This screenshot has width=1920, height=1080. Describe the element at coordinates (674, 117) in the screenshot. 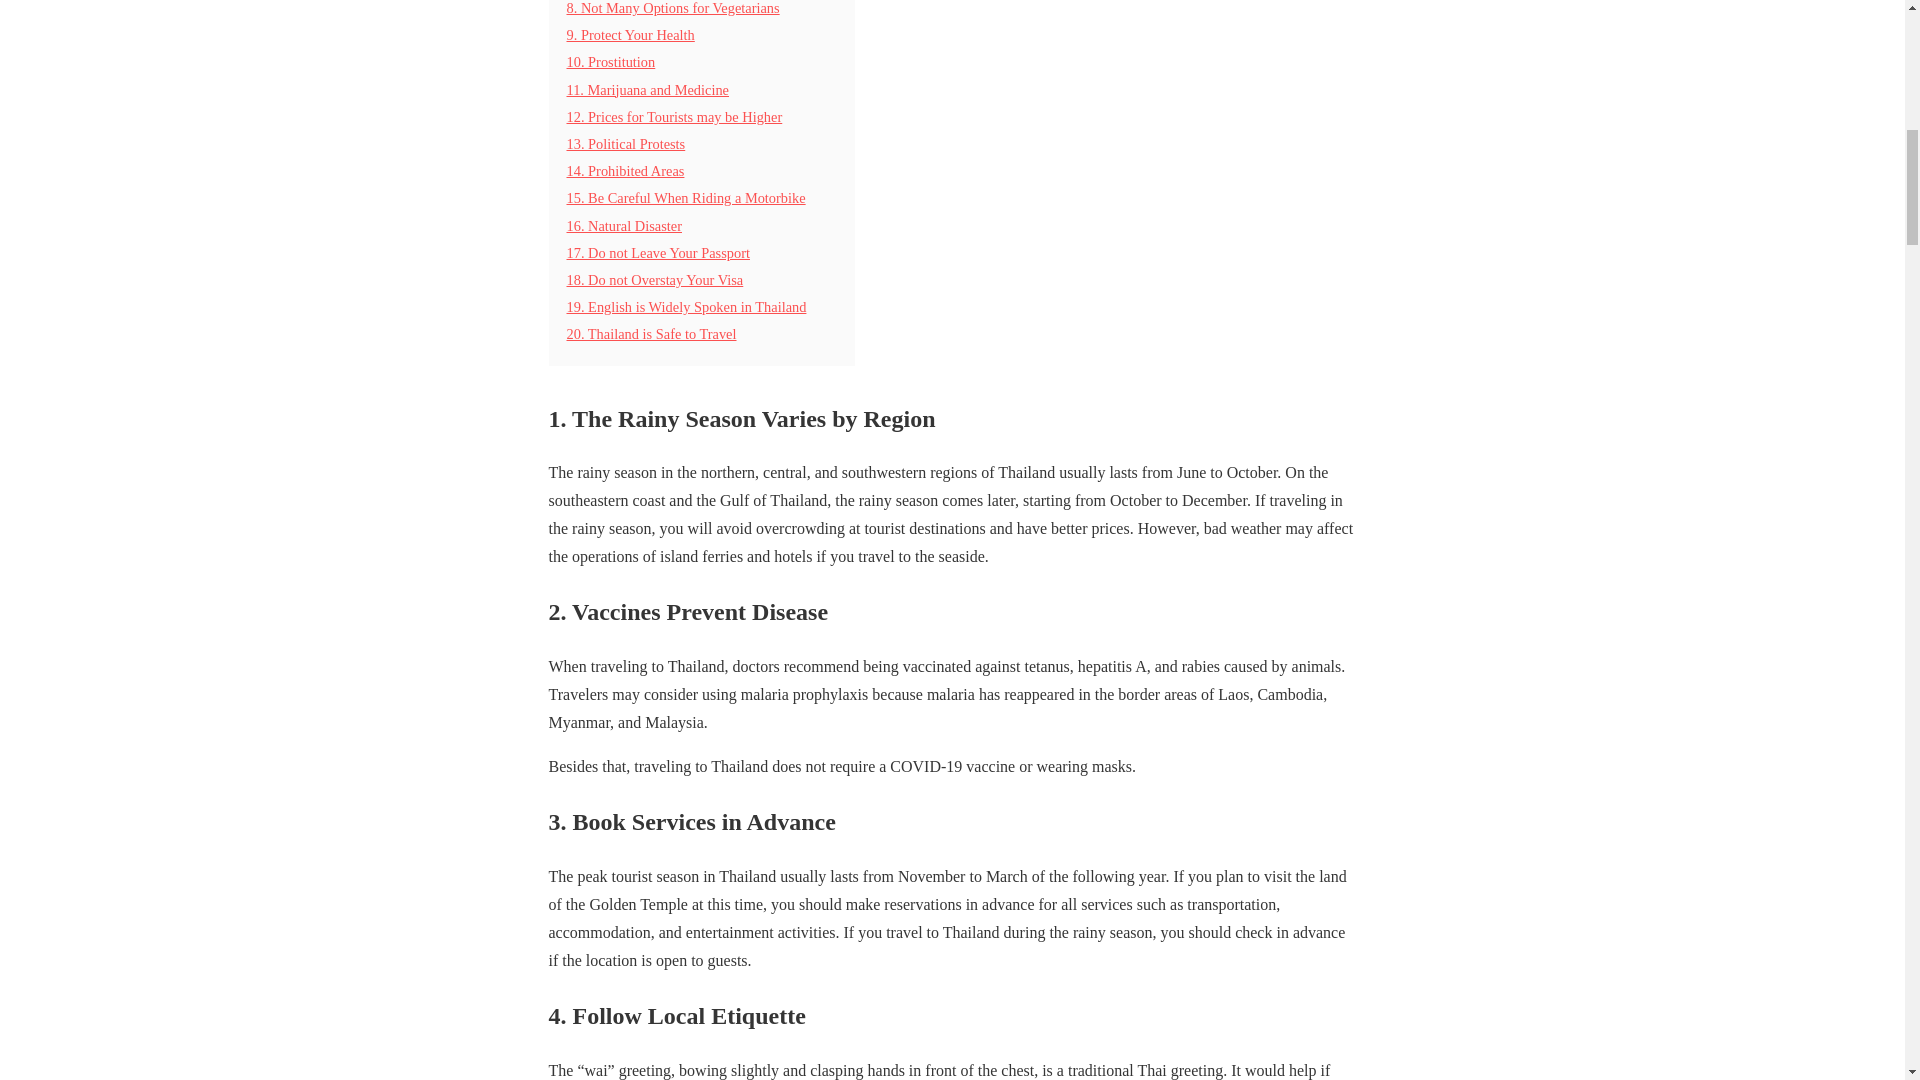

I see `12. Prices for Tourists may be Higher` at that location.